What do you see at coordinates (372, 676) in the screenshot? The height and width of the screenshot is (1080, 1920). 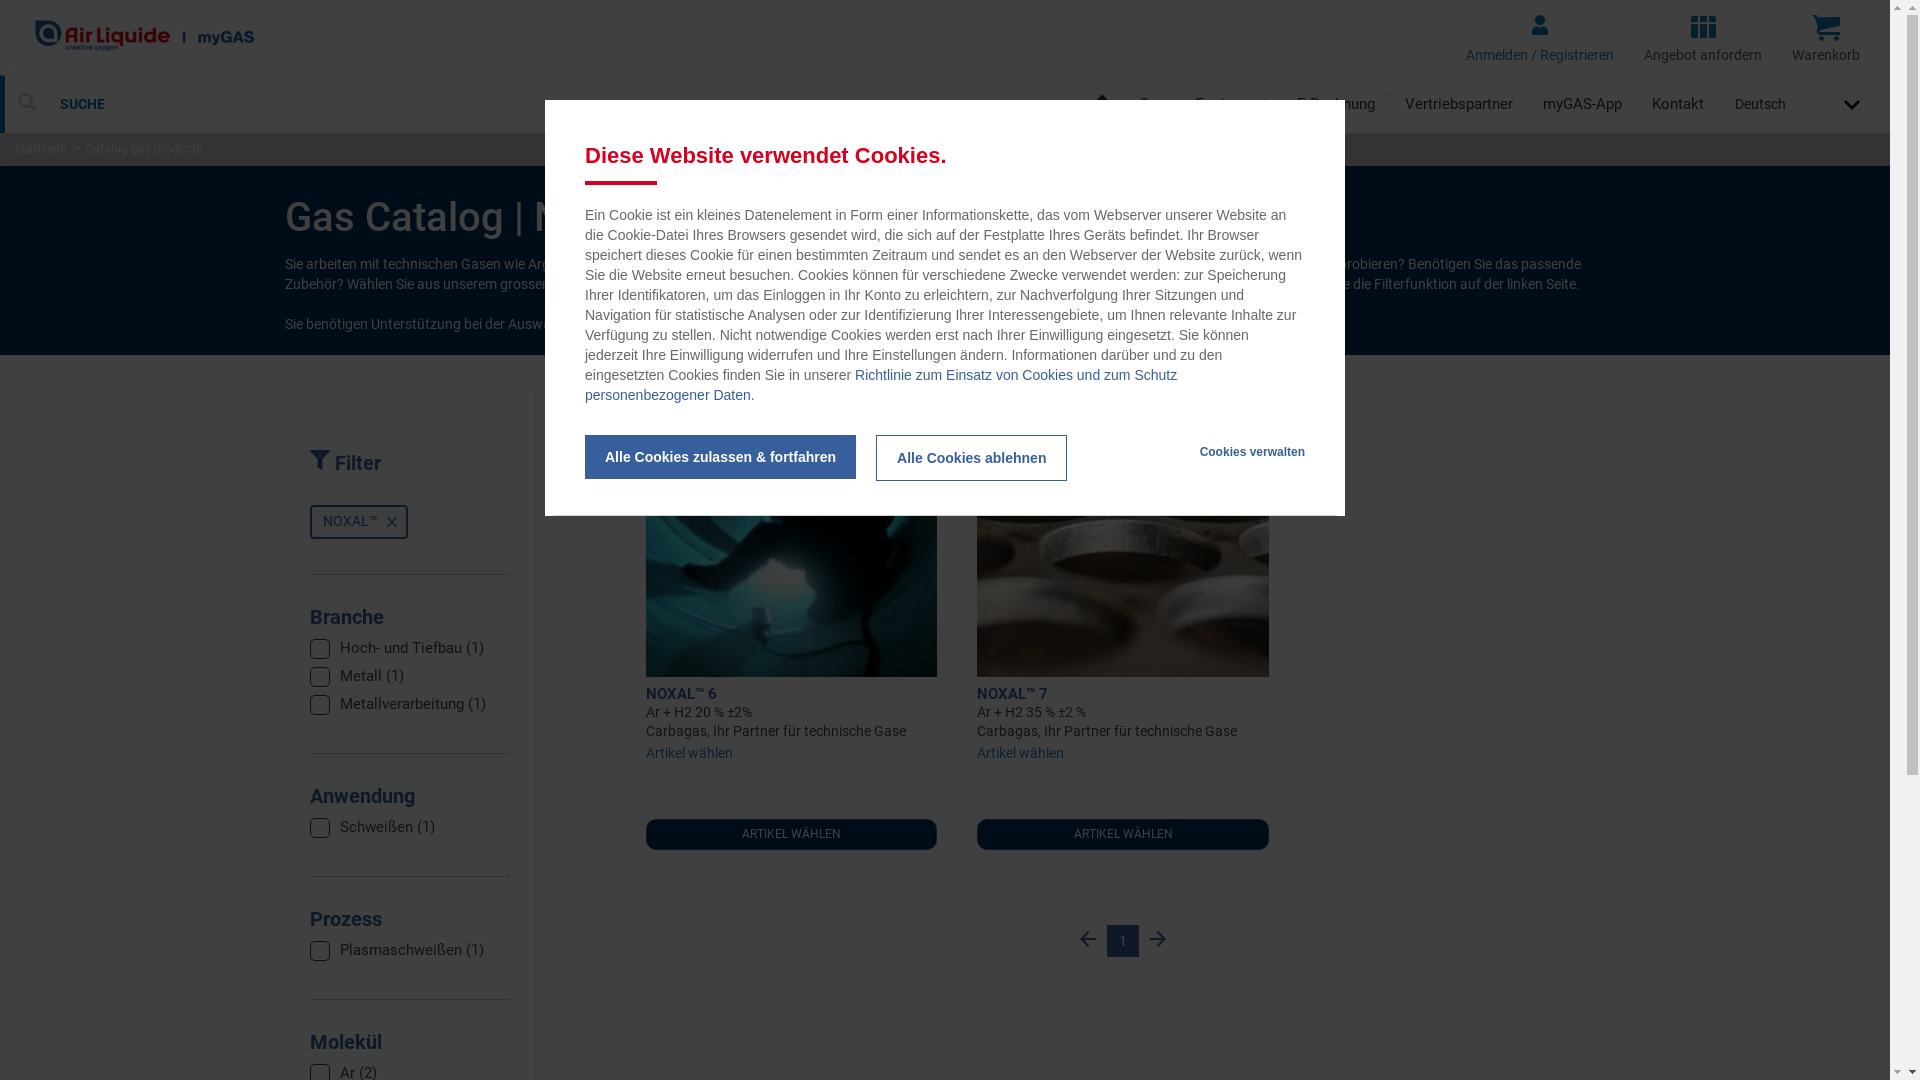 I see `Metall (1)` at bounding box center [372, 676].